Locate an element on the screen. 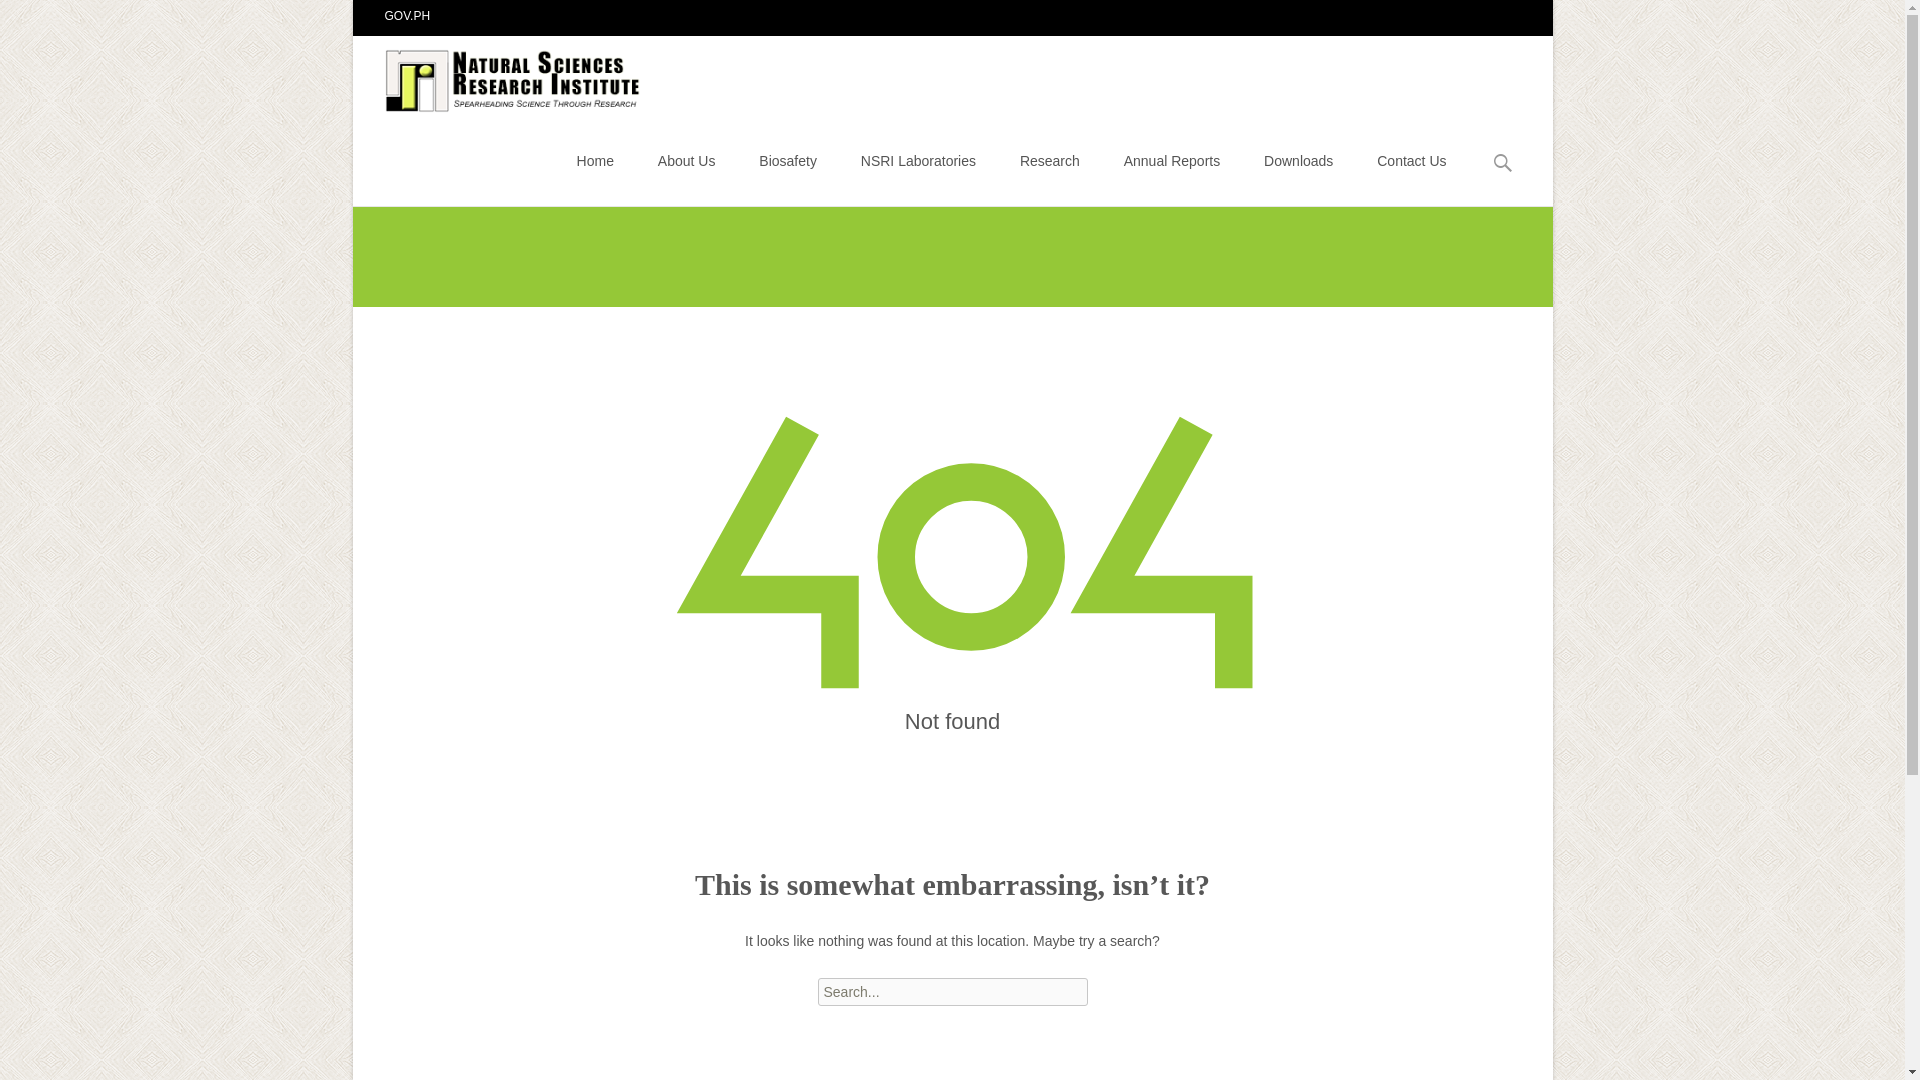  Natural Sciences Research Institute is located at coordinates (499, 75).